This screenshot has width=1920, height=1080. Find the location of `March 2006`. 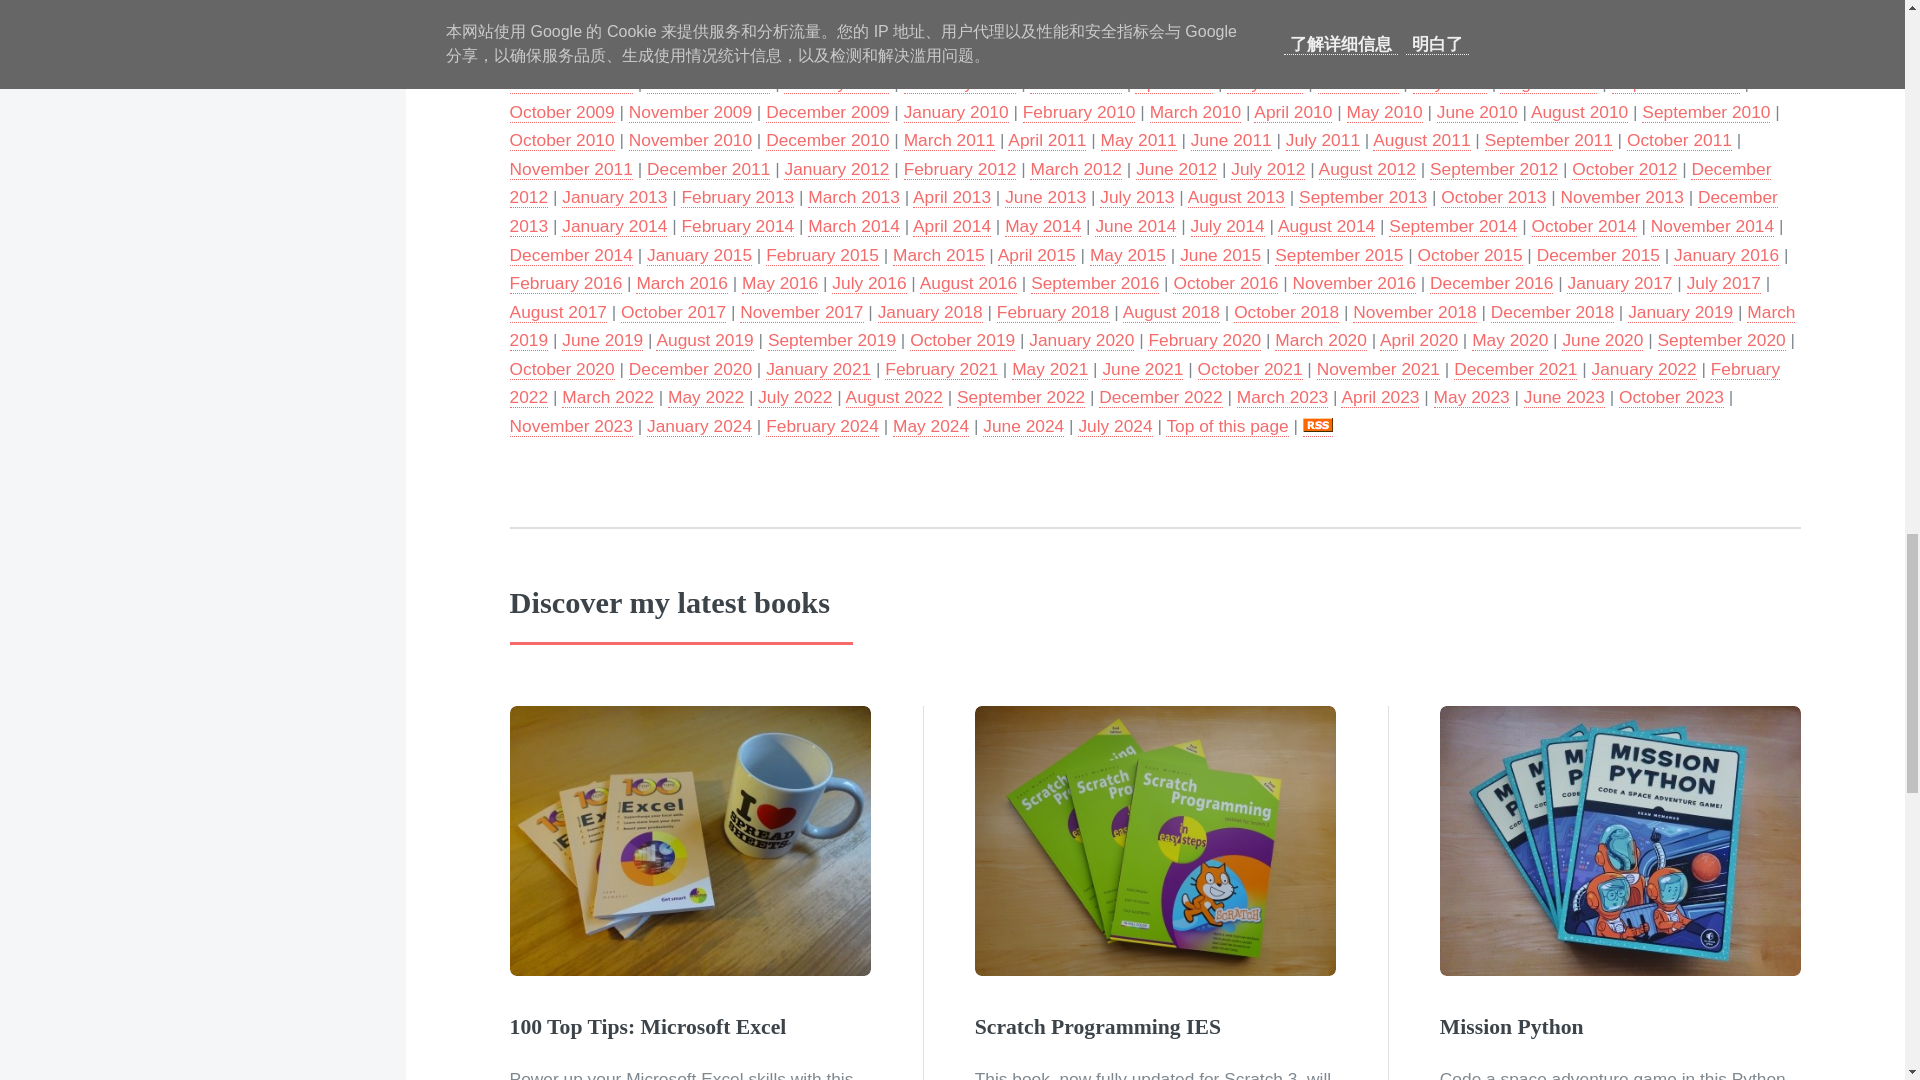

March 2006 is located at coordinates (912, 4).